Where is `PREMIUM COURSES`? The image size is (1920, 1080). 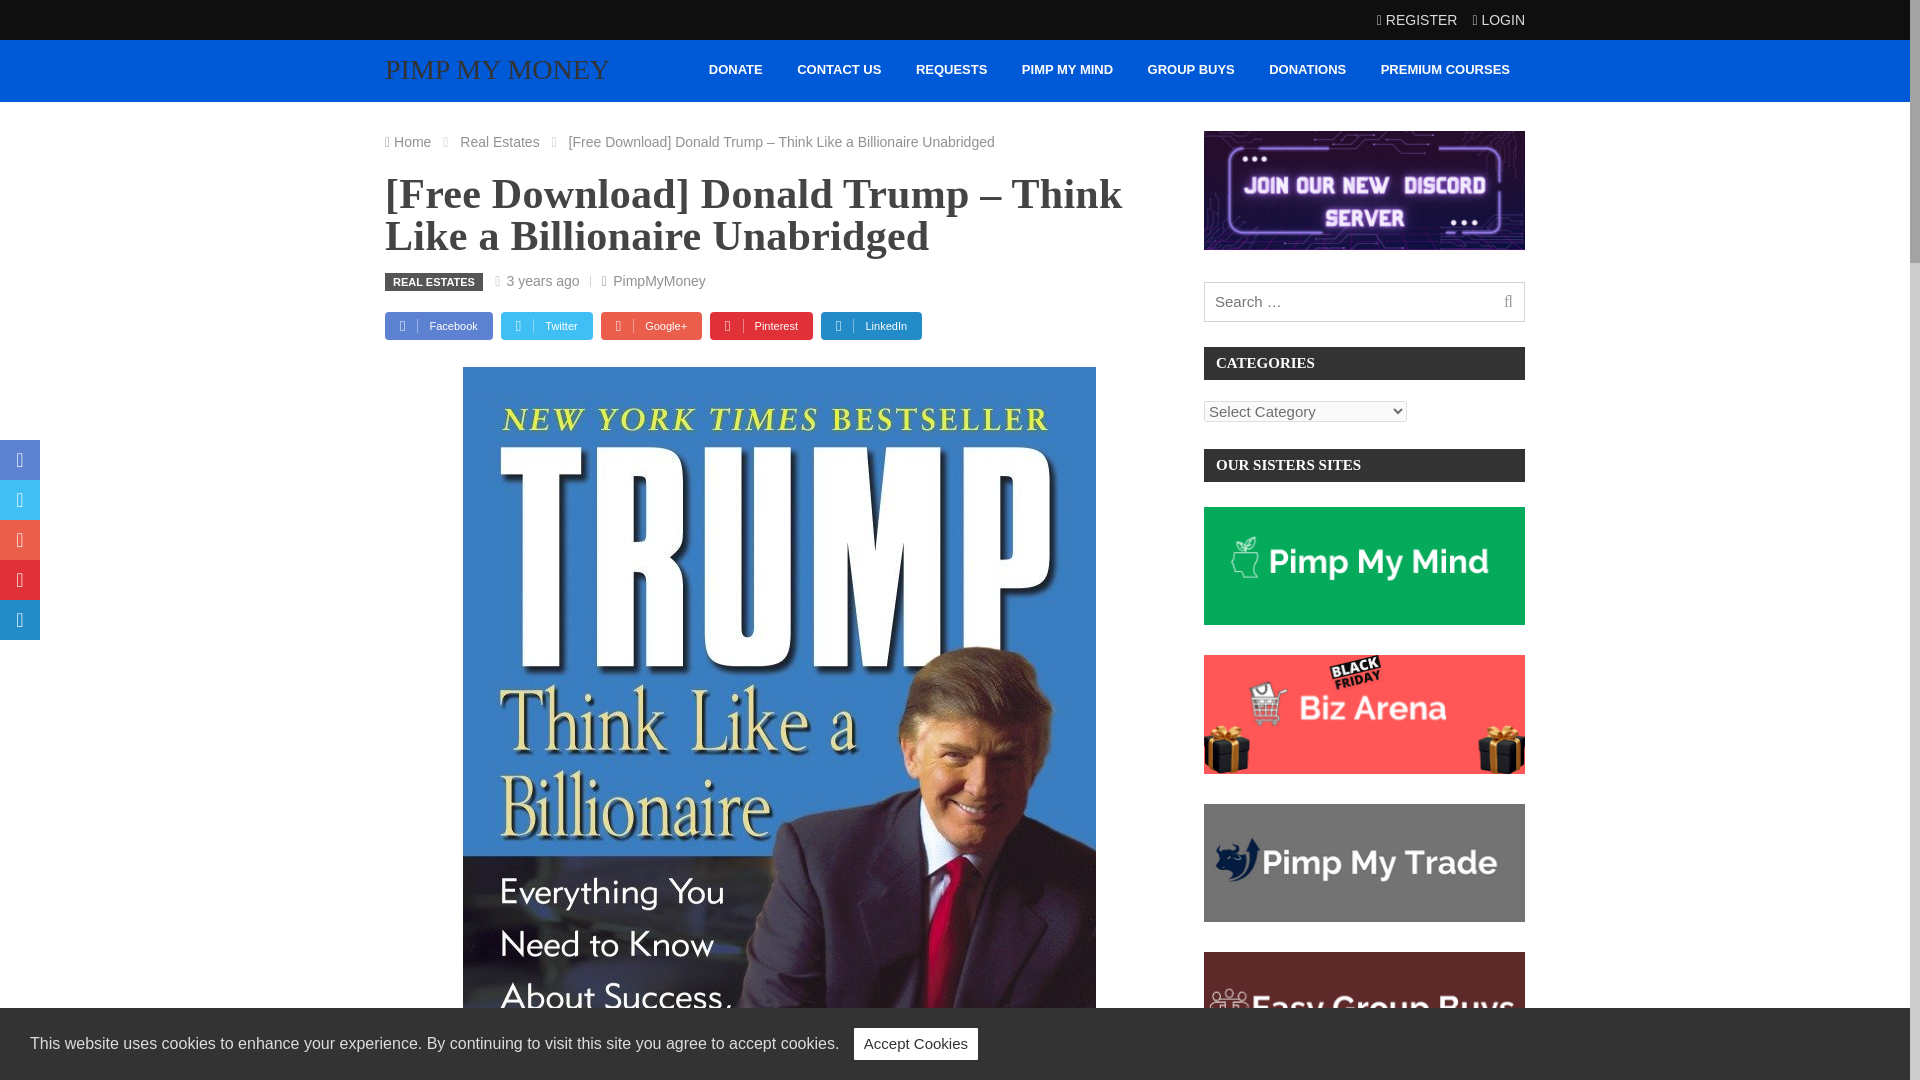 PREMIUM COURSES is located at coordinates (1445, 70).